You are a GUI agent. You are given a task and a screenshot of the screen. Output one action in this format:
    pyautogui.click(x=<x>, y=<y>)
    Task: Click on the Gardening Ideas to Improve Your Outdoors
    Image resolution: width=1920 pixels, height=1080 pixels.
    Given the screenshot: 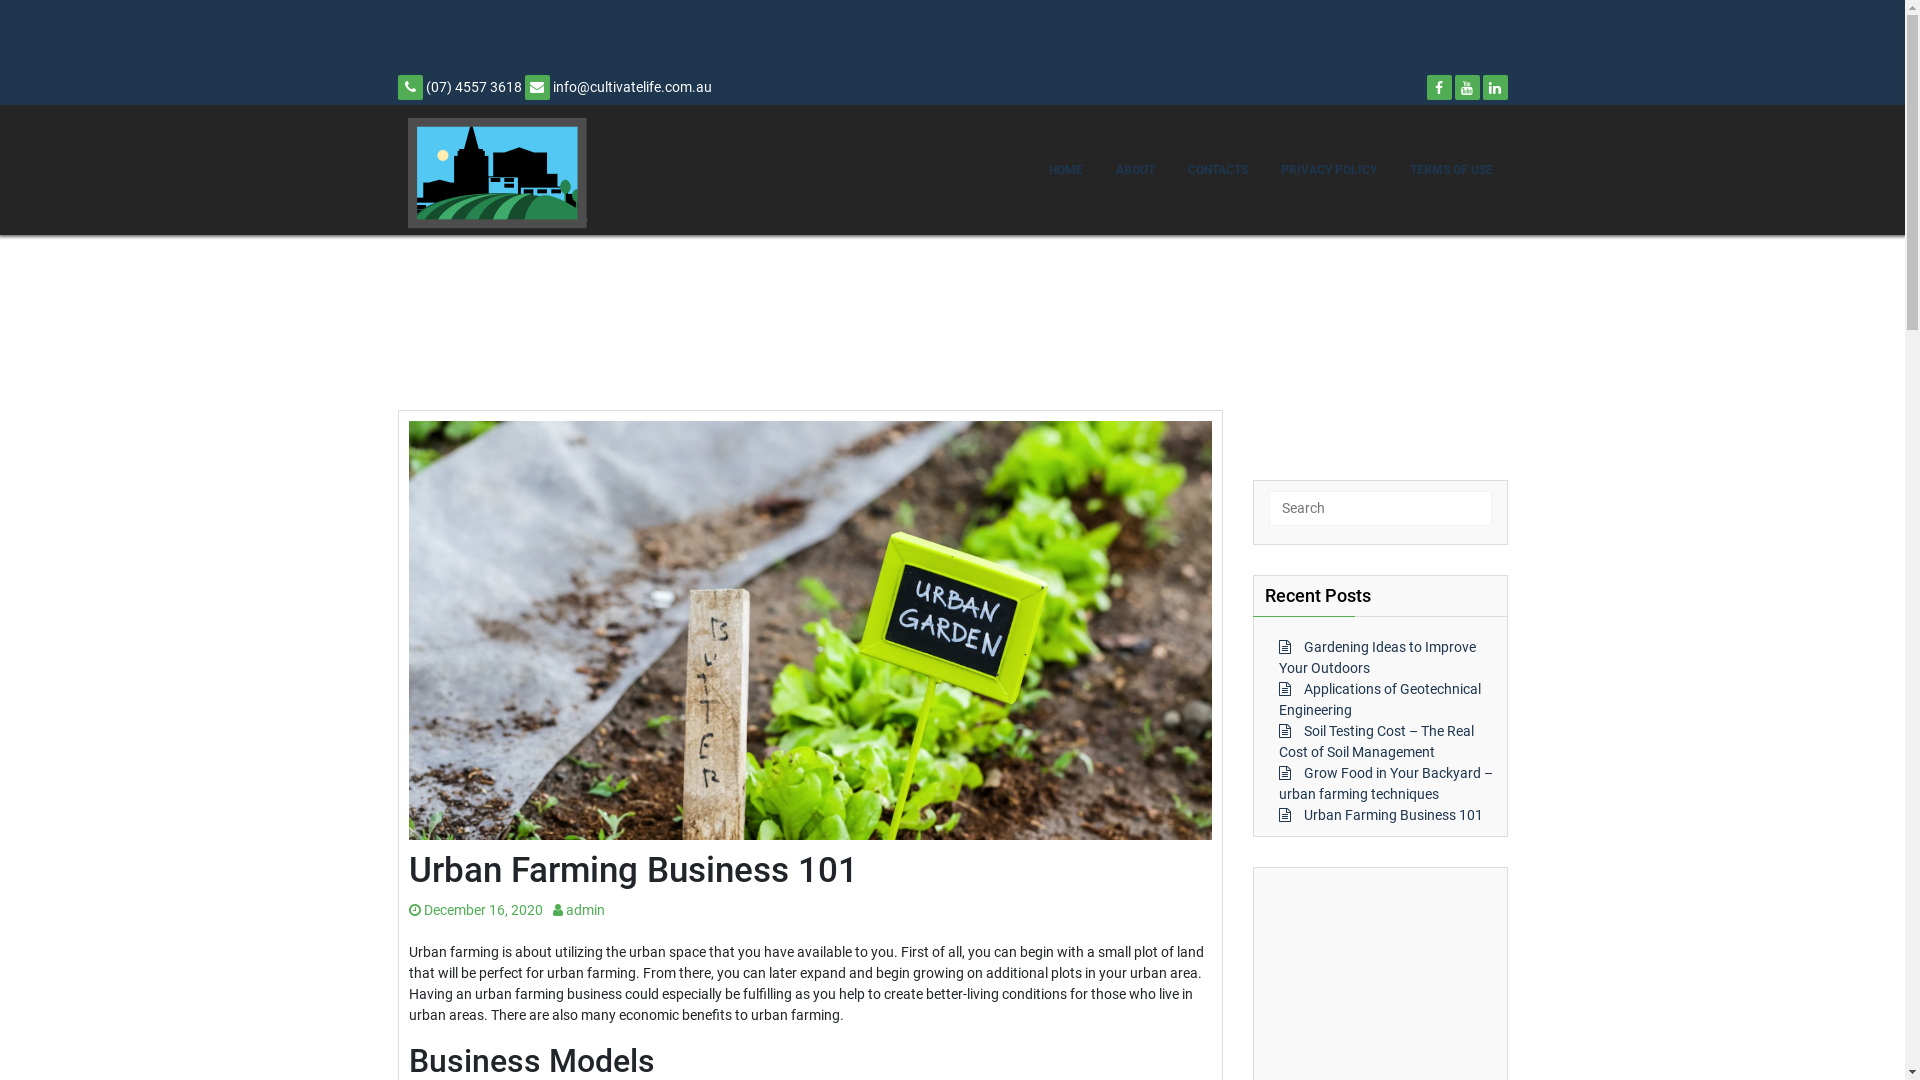 What is the action you would take?
    pyautogui.click(x=1376, y=658)
    